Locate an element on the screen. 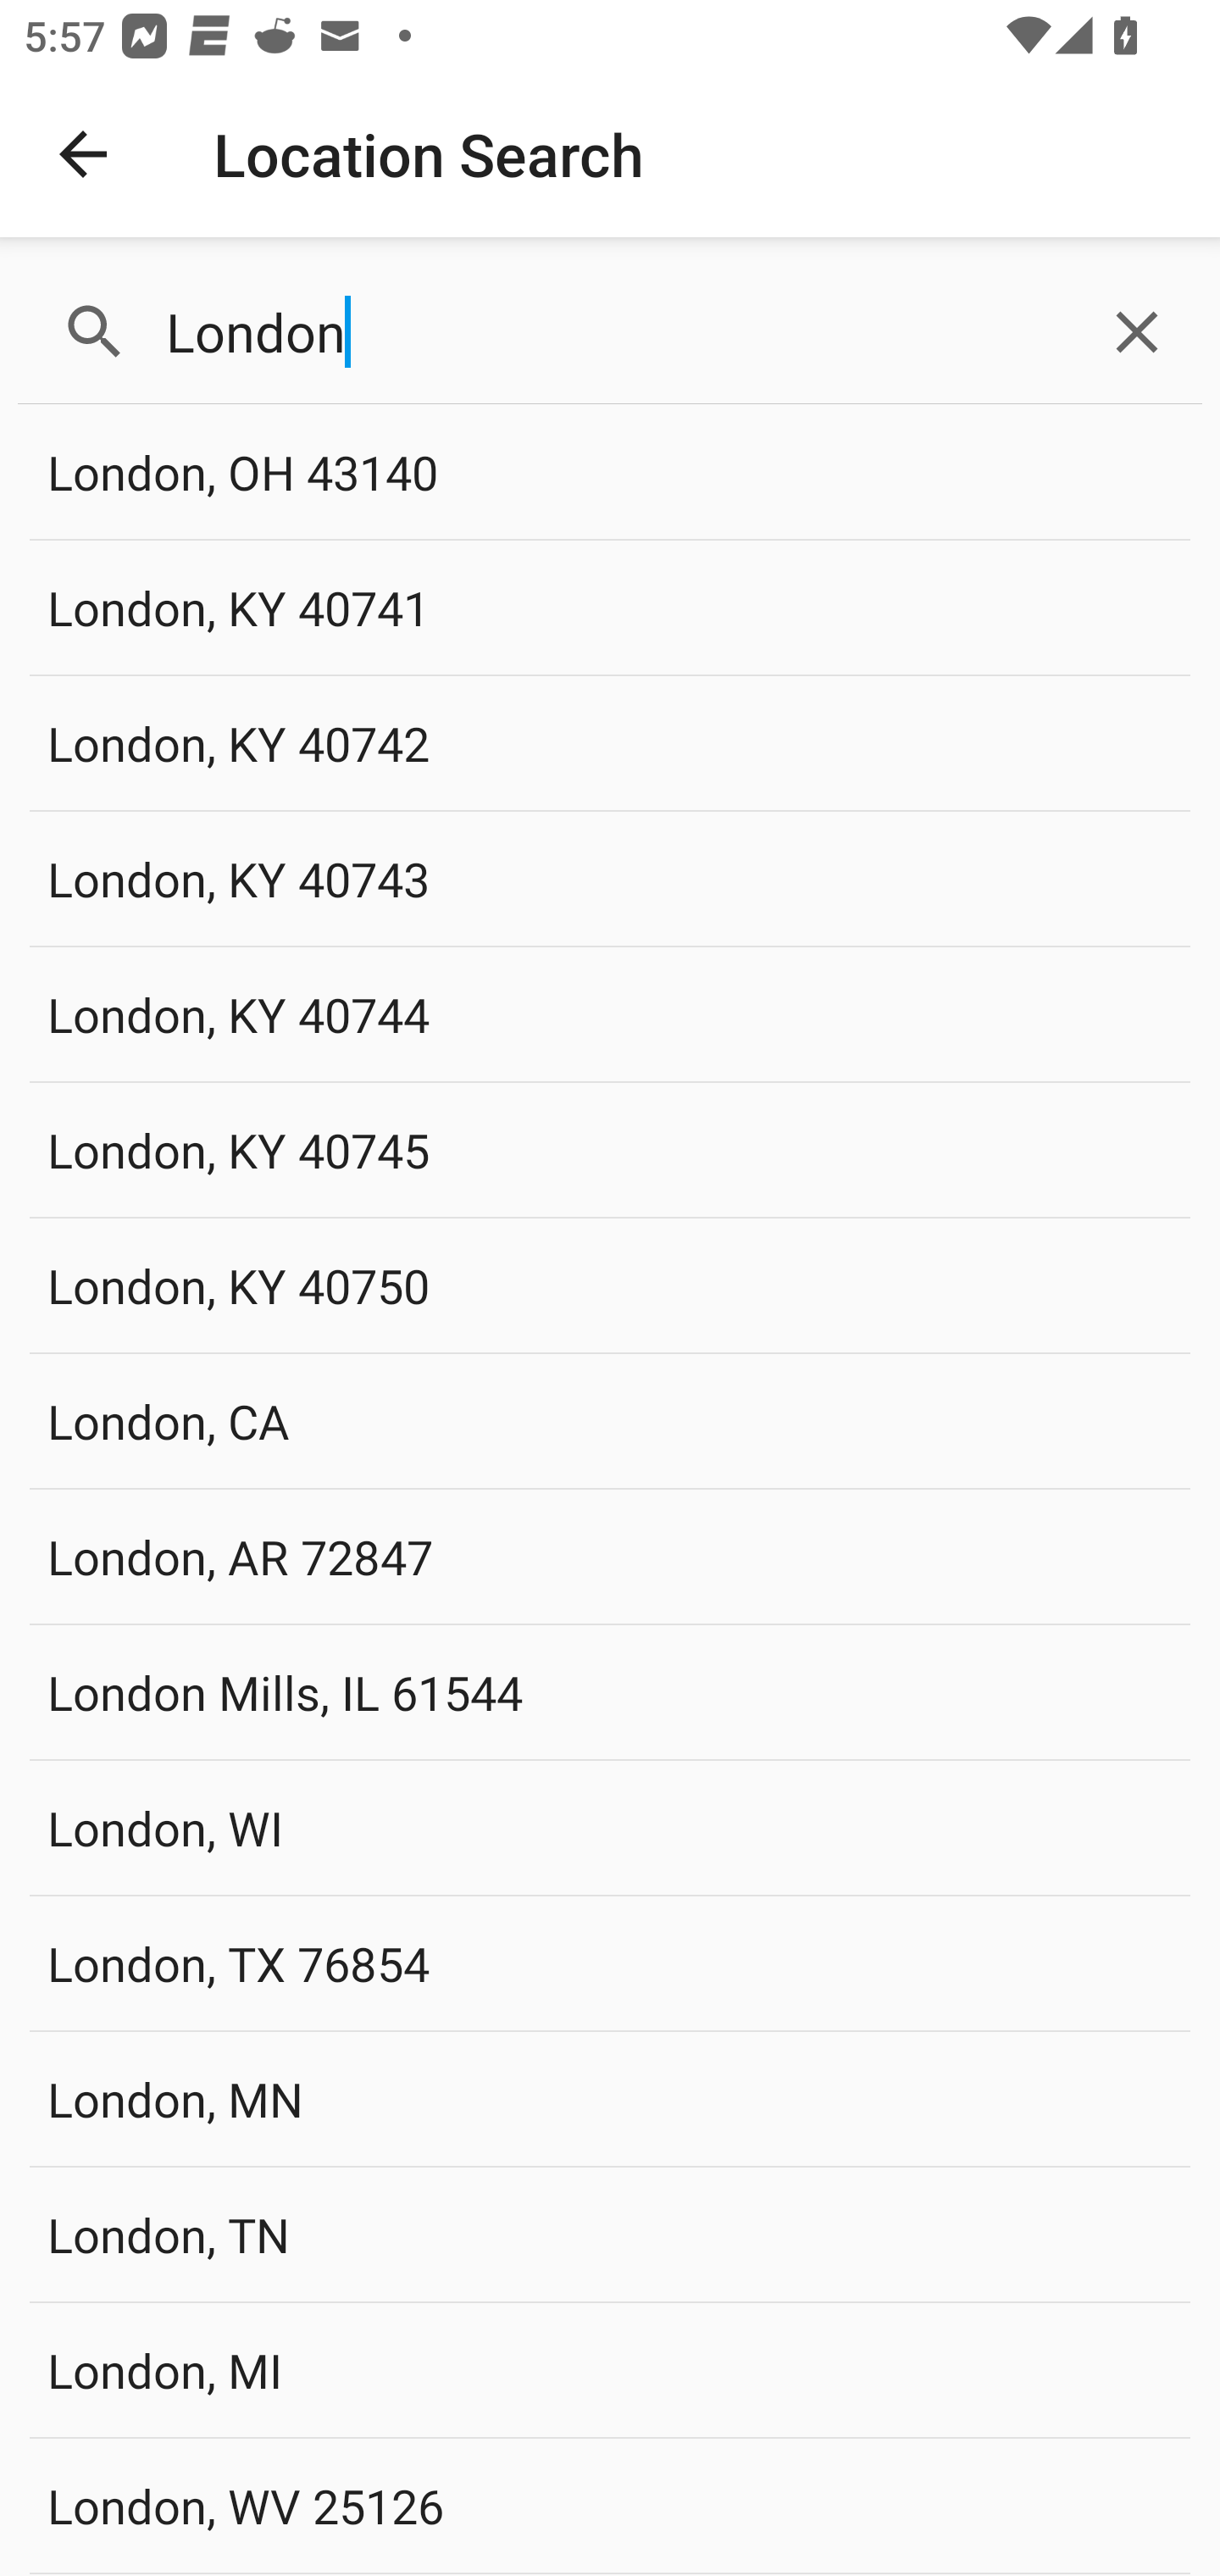 This screenshot has width=1220, height=2576. London, TX 76854 is located at coordinates (610, 1963).